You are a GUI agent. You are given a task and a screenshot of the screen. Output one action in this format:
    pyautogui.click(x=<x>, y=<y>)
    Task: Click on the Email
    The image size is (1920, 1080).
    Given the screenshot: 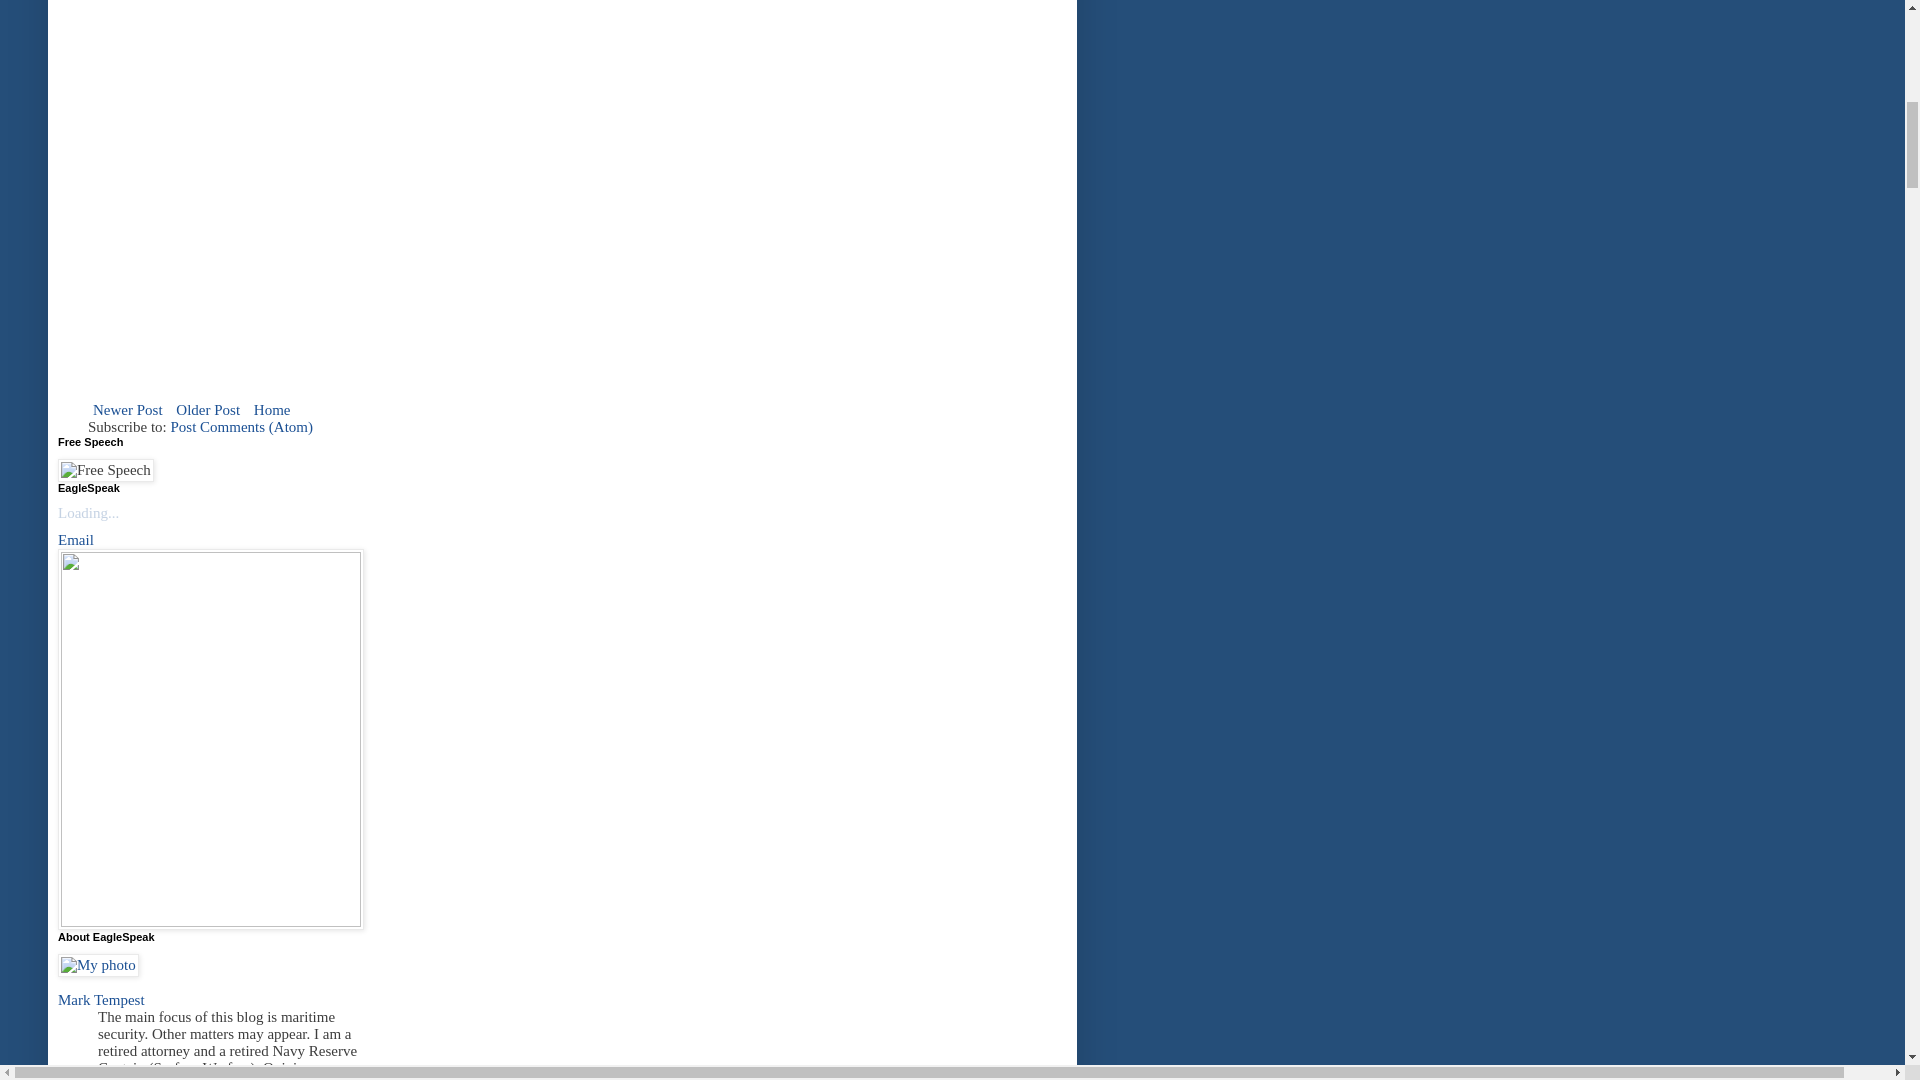 What is the action you would take?
    pyautogui.click(x=76, y=540)
    